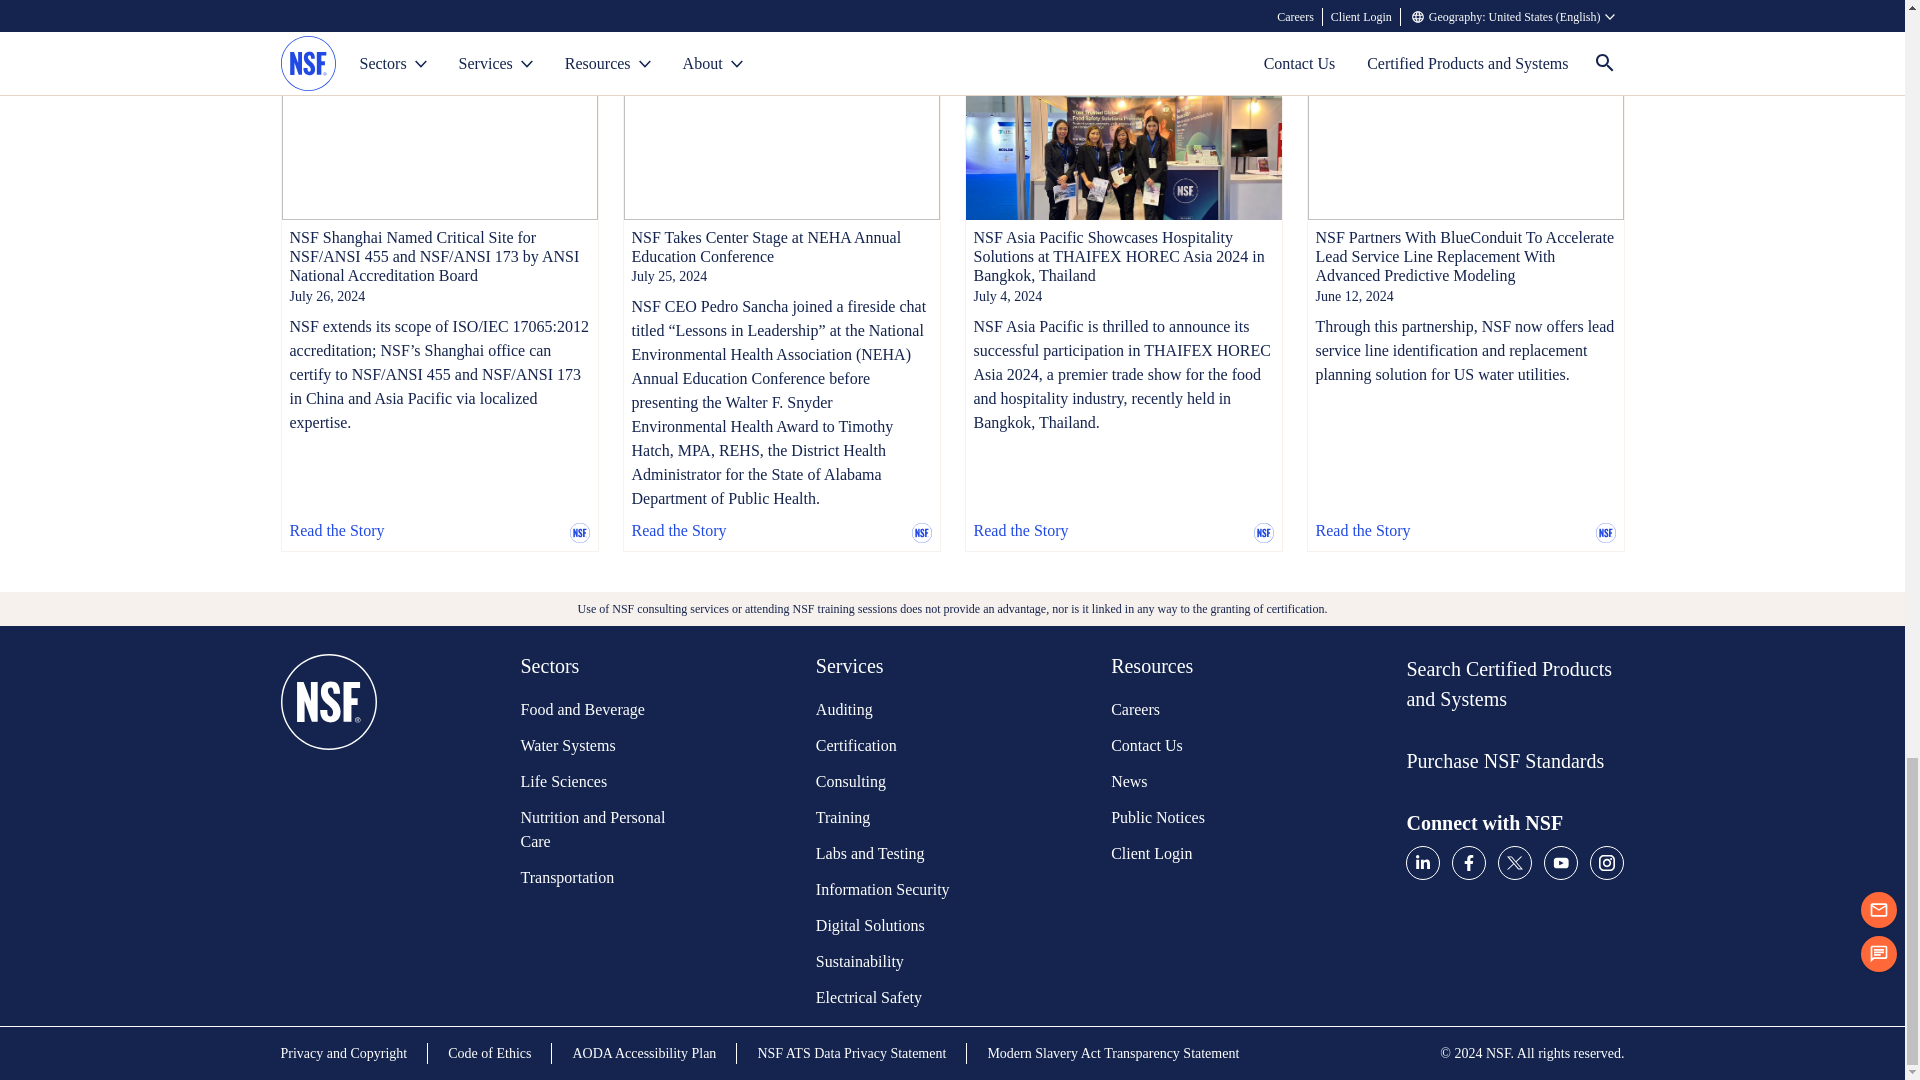  I want to click on Water Systems, so click(595, 746).